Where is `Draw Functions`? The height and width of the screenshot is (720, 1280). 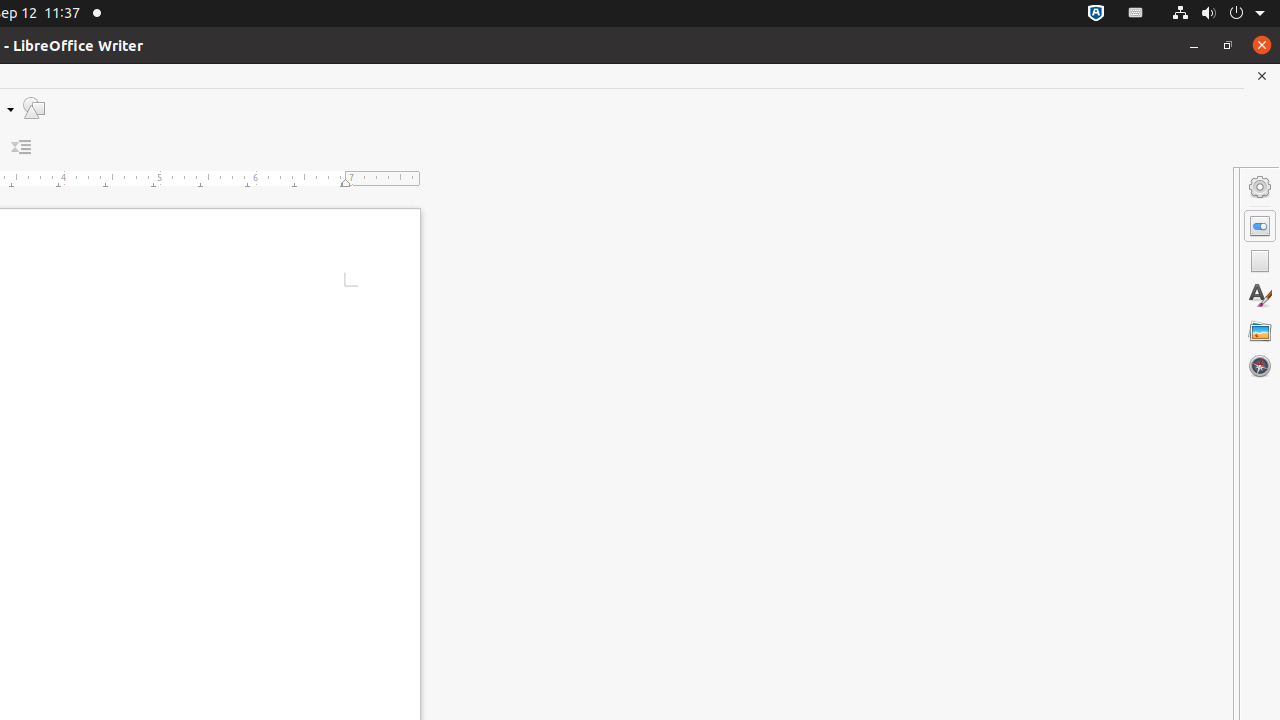 Draw Functions is located at coordinates (34, 108).